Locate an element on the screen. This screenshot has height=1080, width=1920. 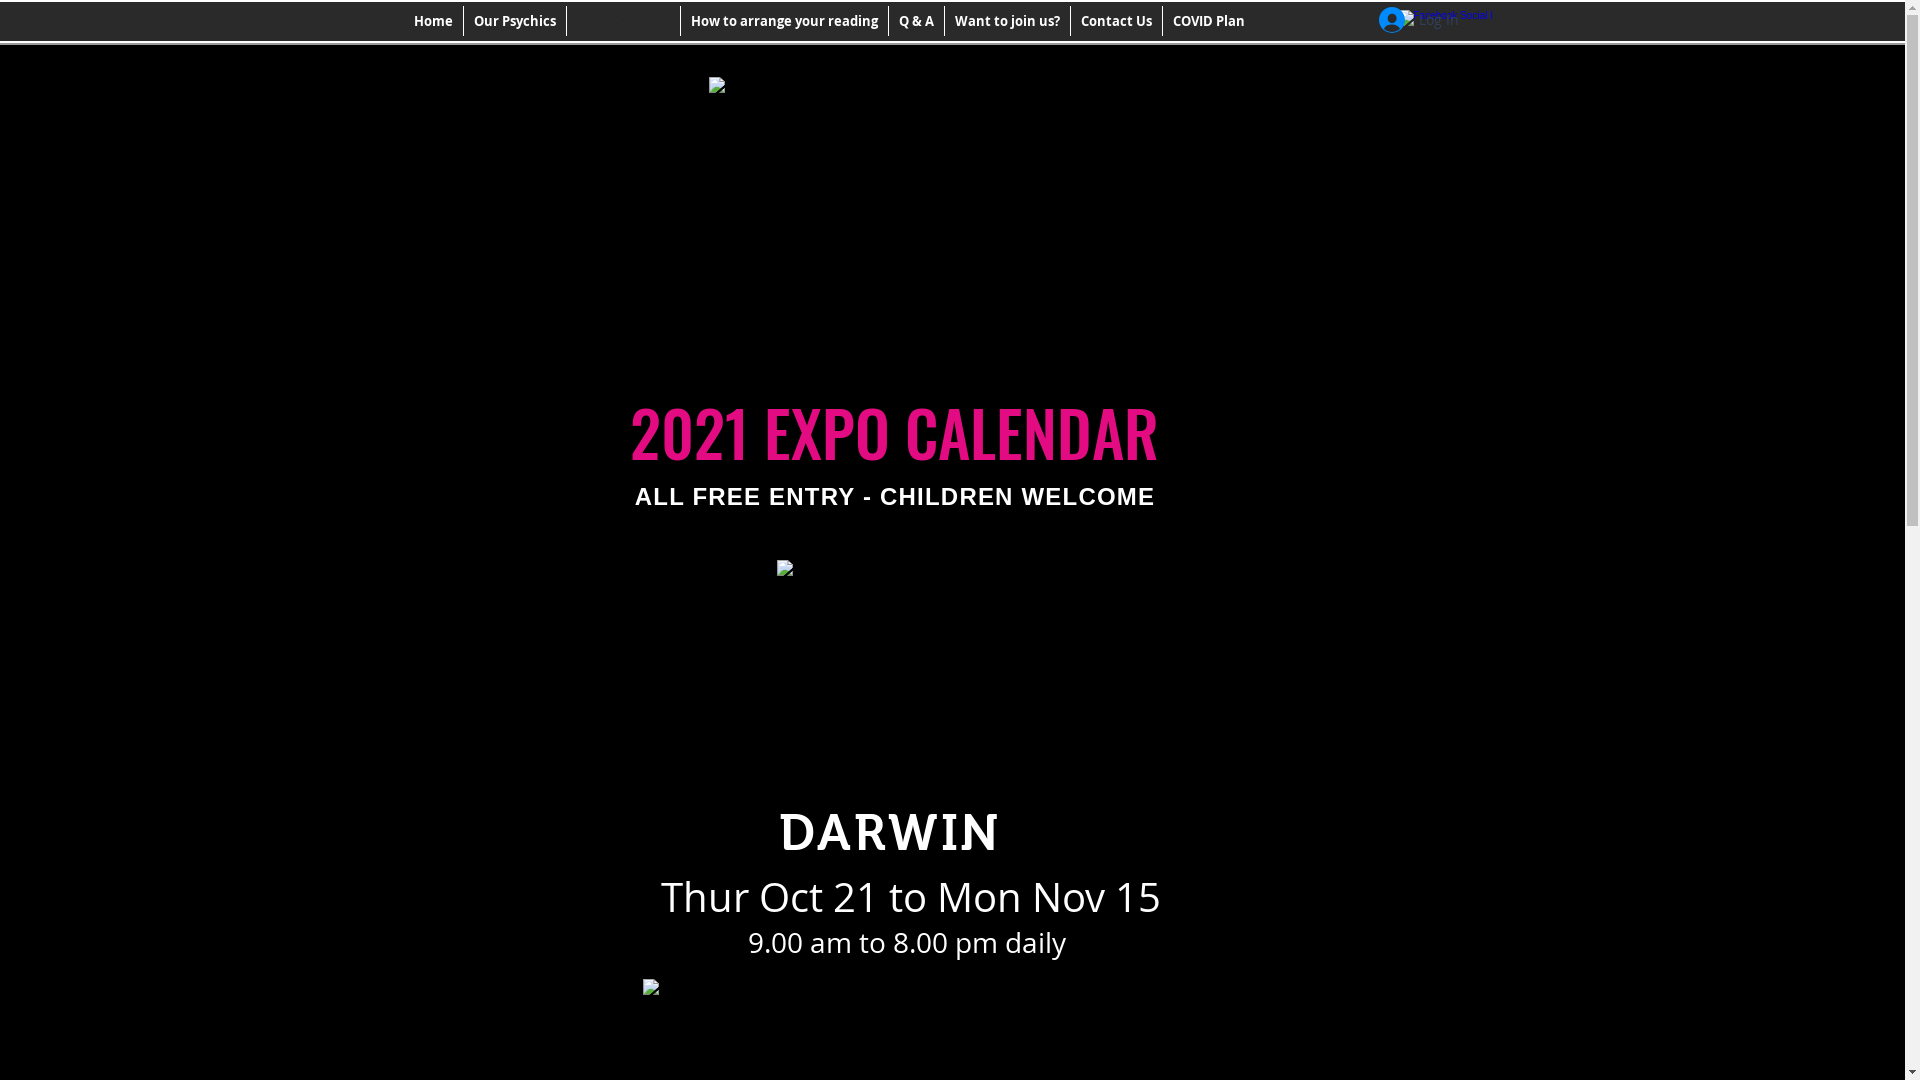
Contact Us is located at coordinates (1116, 21).